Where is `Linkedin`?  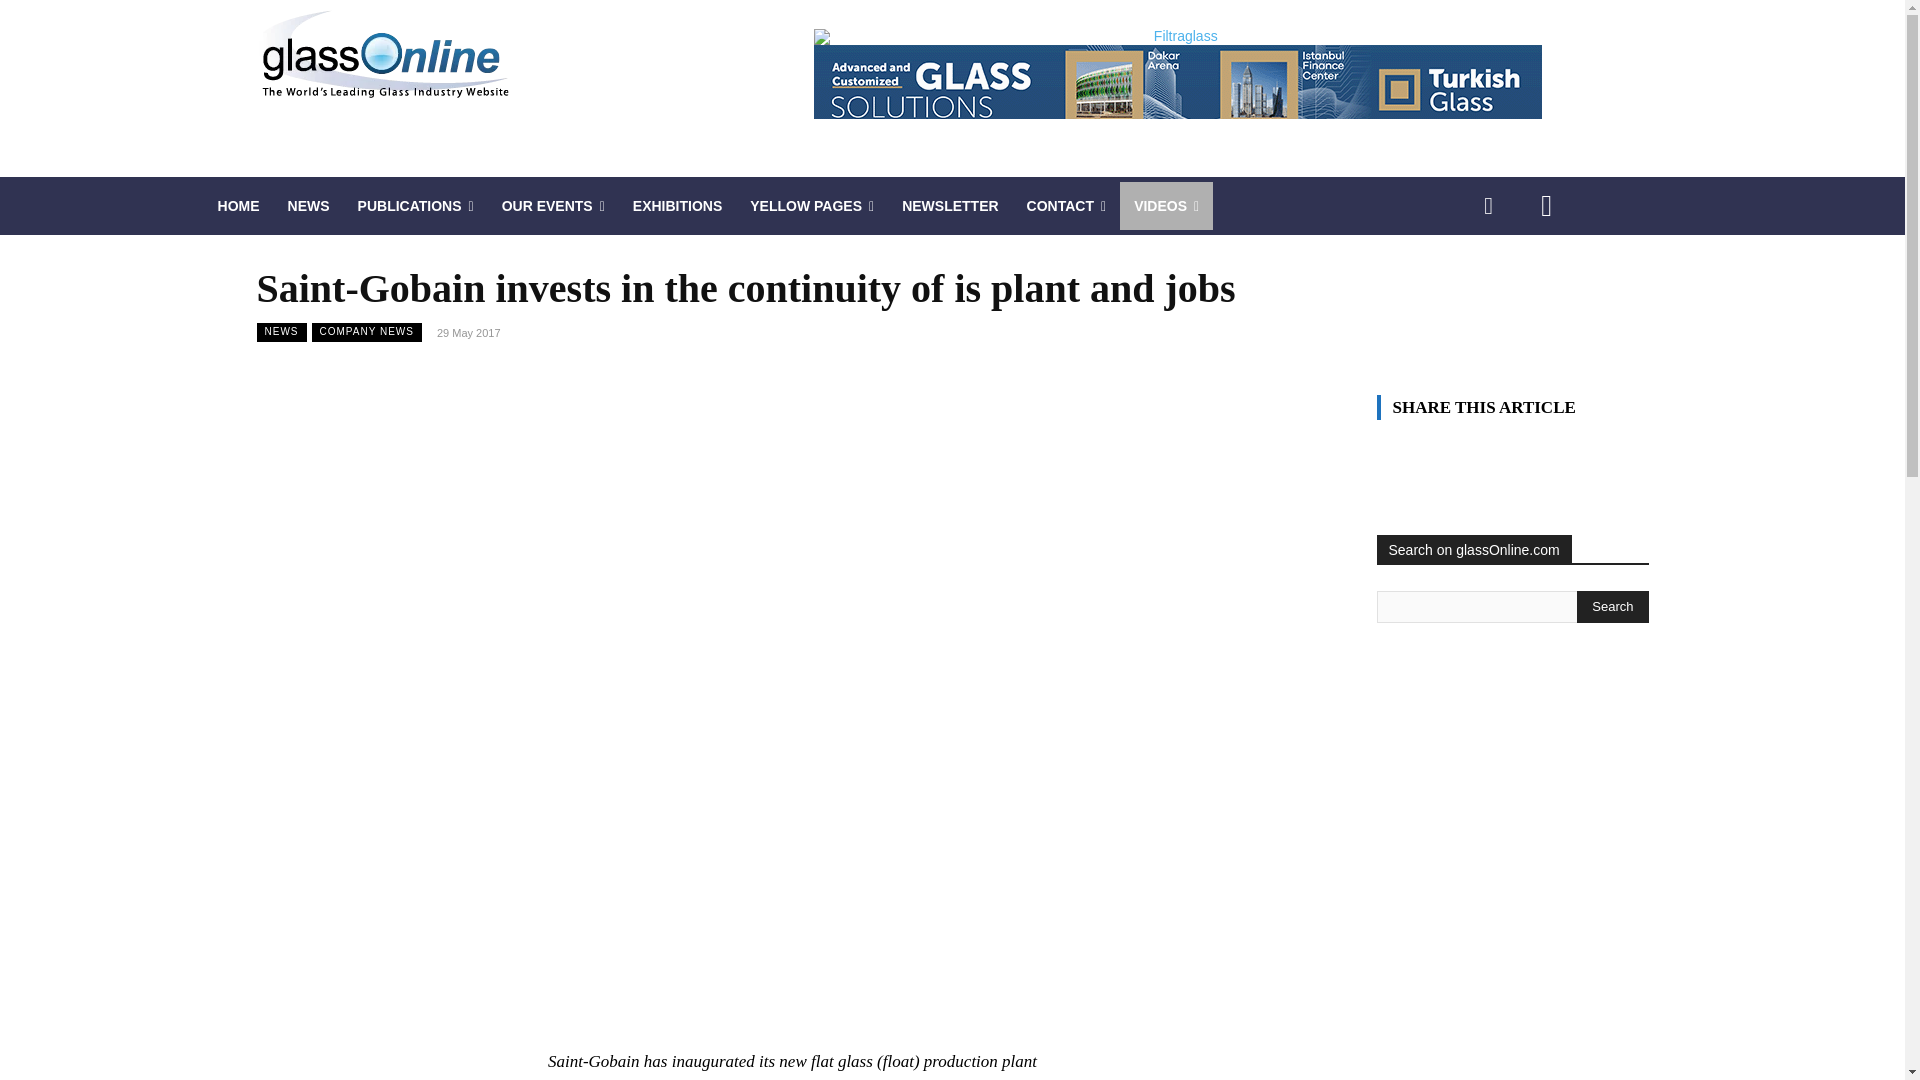 Linkedin is located at coordinates (1488, 206).